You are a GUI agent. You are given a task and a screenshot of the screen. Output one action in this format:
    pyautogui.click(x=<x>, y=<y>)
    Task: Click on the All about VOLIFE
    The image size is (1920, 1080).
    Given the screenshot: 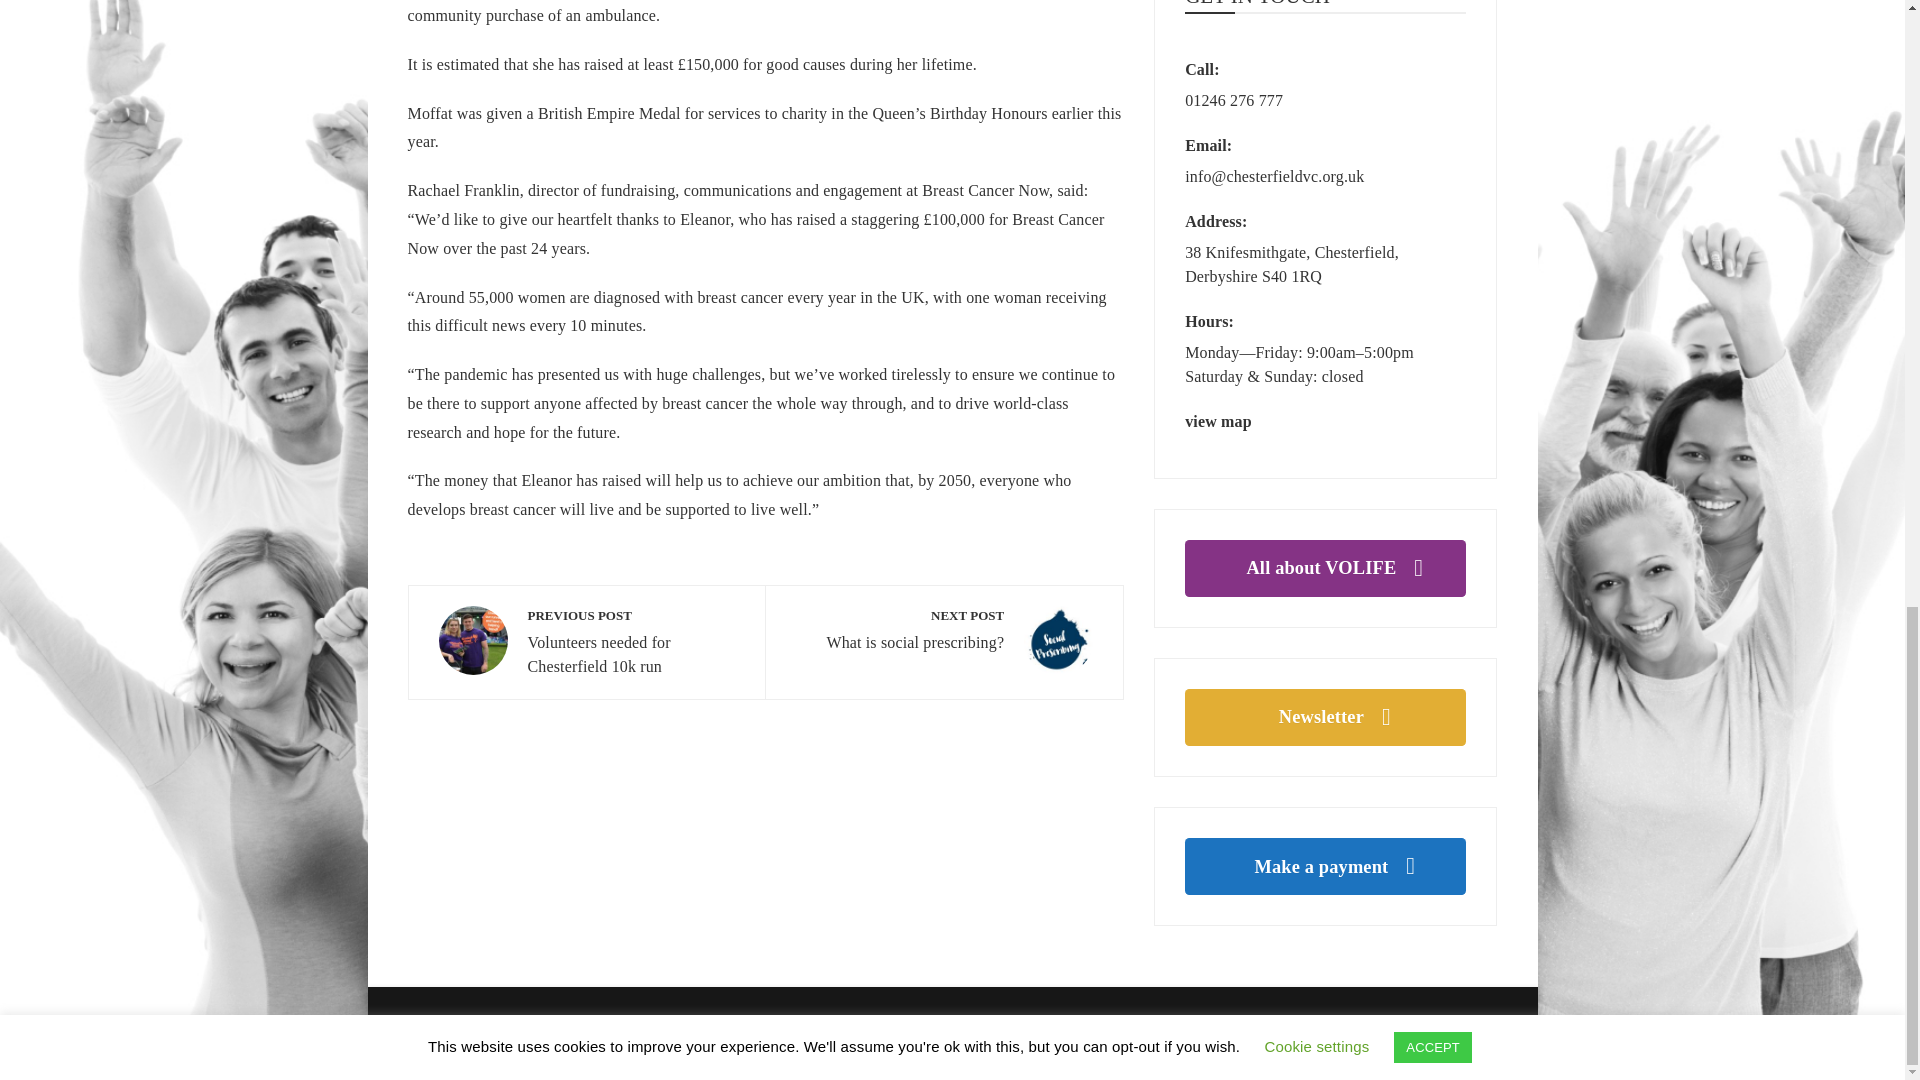 What is the action you would take?
    pyautogui.click(x=585, y=642)
    